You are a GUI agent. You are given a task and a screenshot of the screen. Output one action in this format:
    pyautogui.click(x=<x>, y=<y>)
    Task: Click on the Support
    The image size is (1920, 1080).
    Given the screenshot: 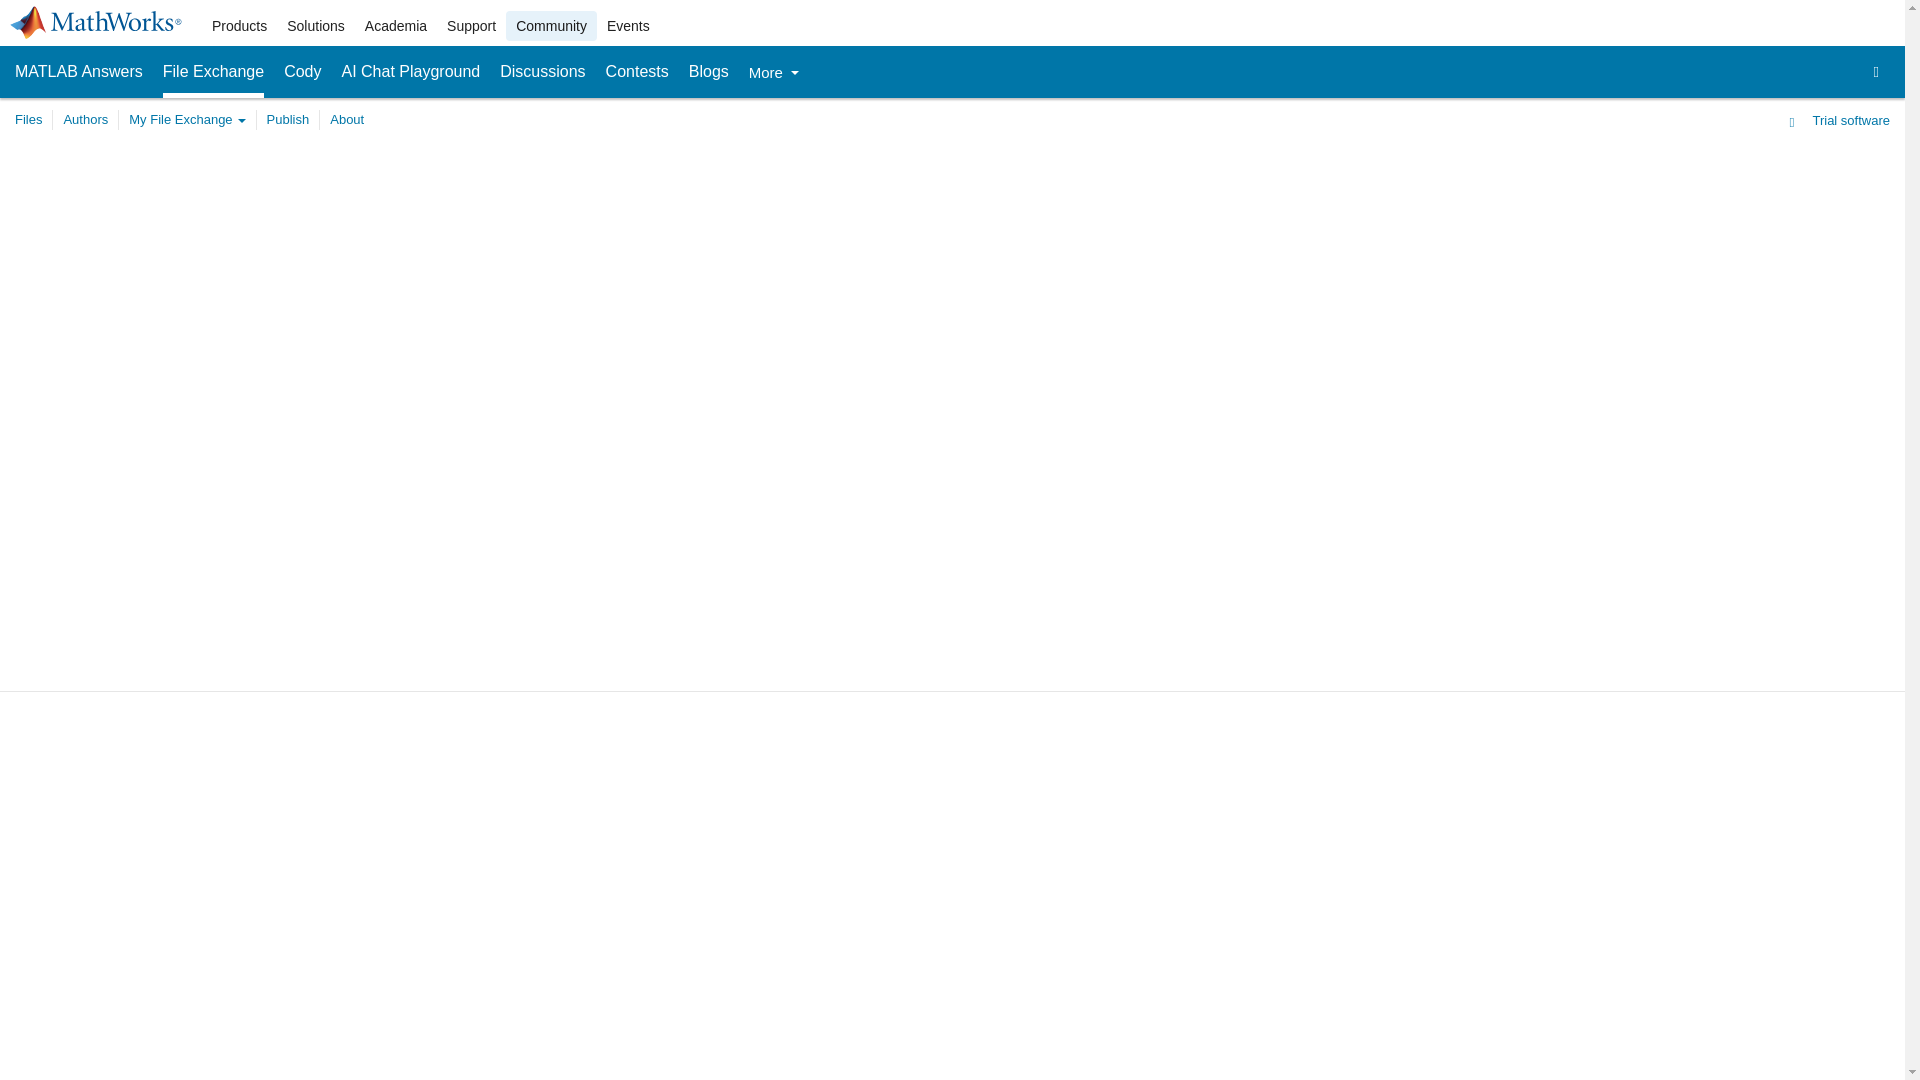 What is the action you would take?
    pyautogui.click(x=472, y=26)
    